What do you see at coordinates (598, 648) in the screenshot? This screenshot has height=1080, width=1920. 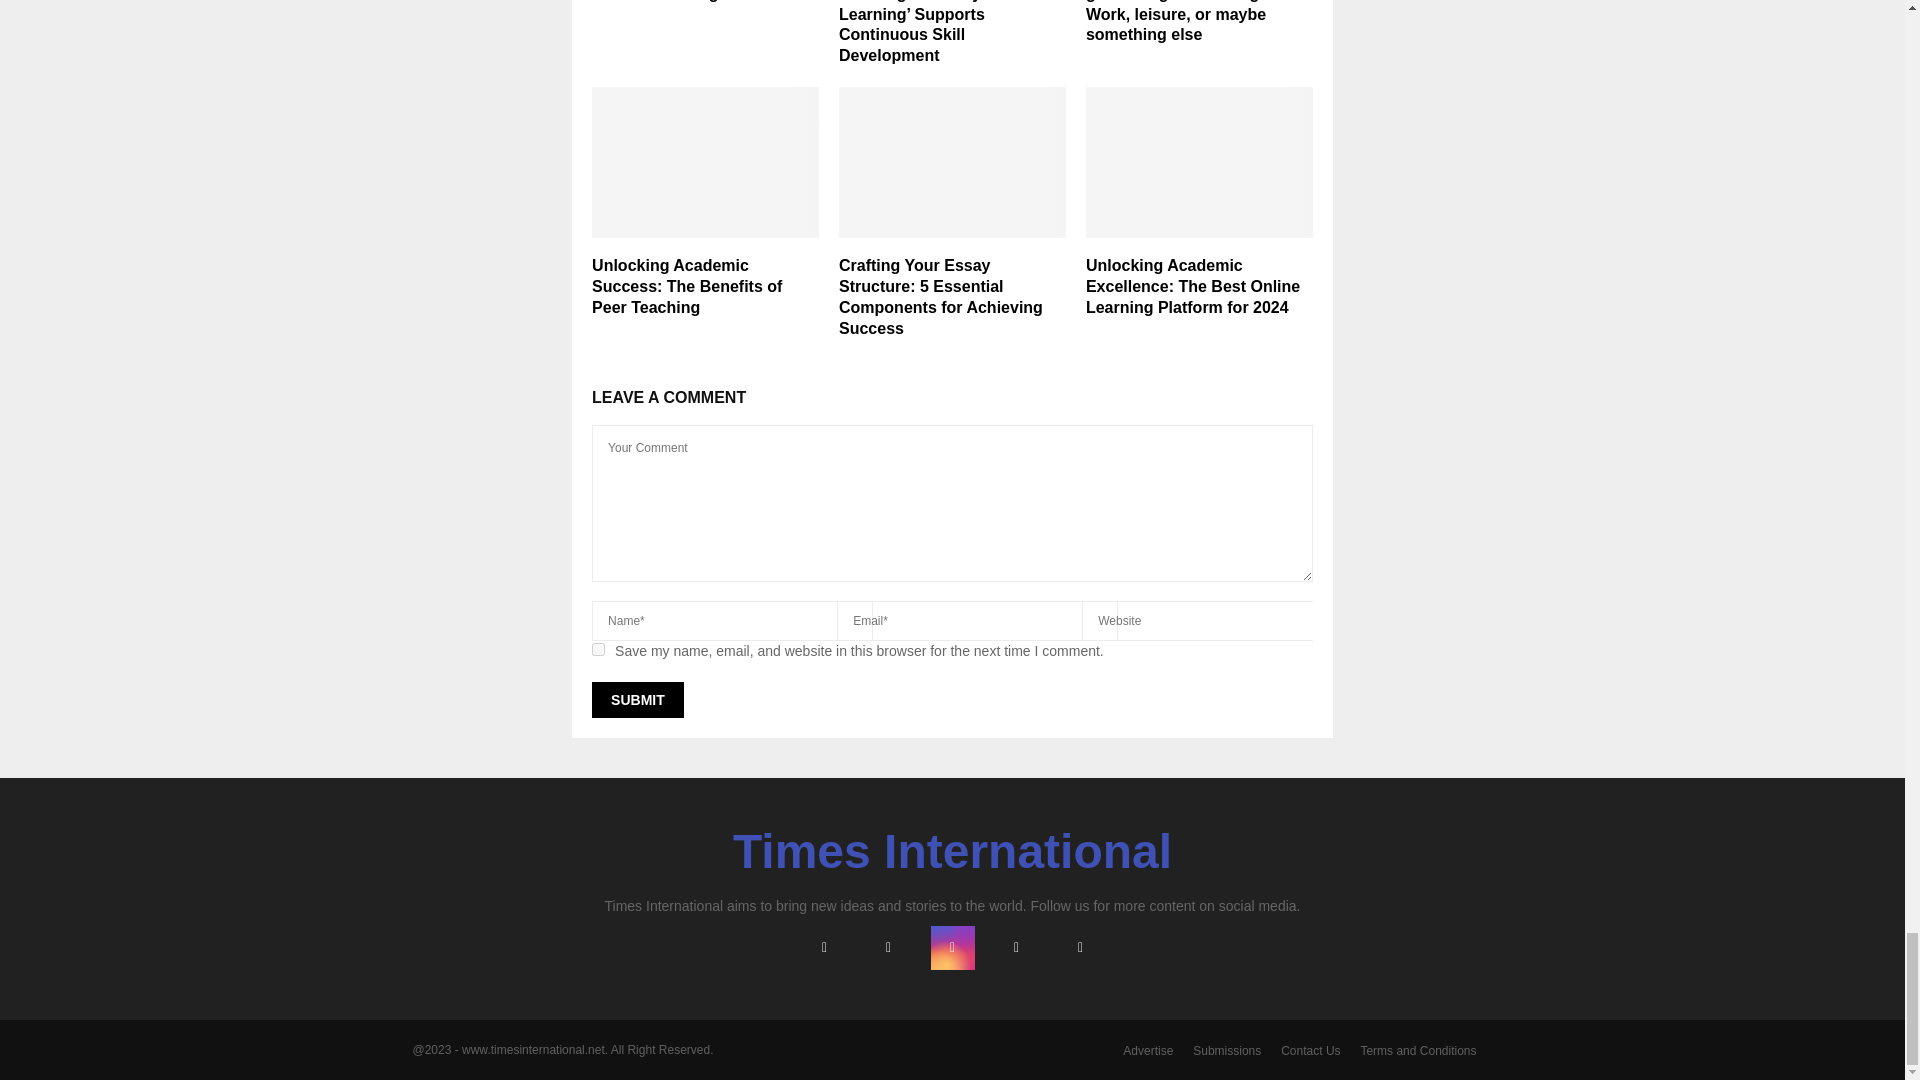 I see `yes` at bounding box center [598, 648].